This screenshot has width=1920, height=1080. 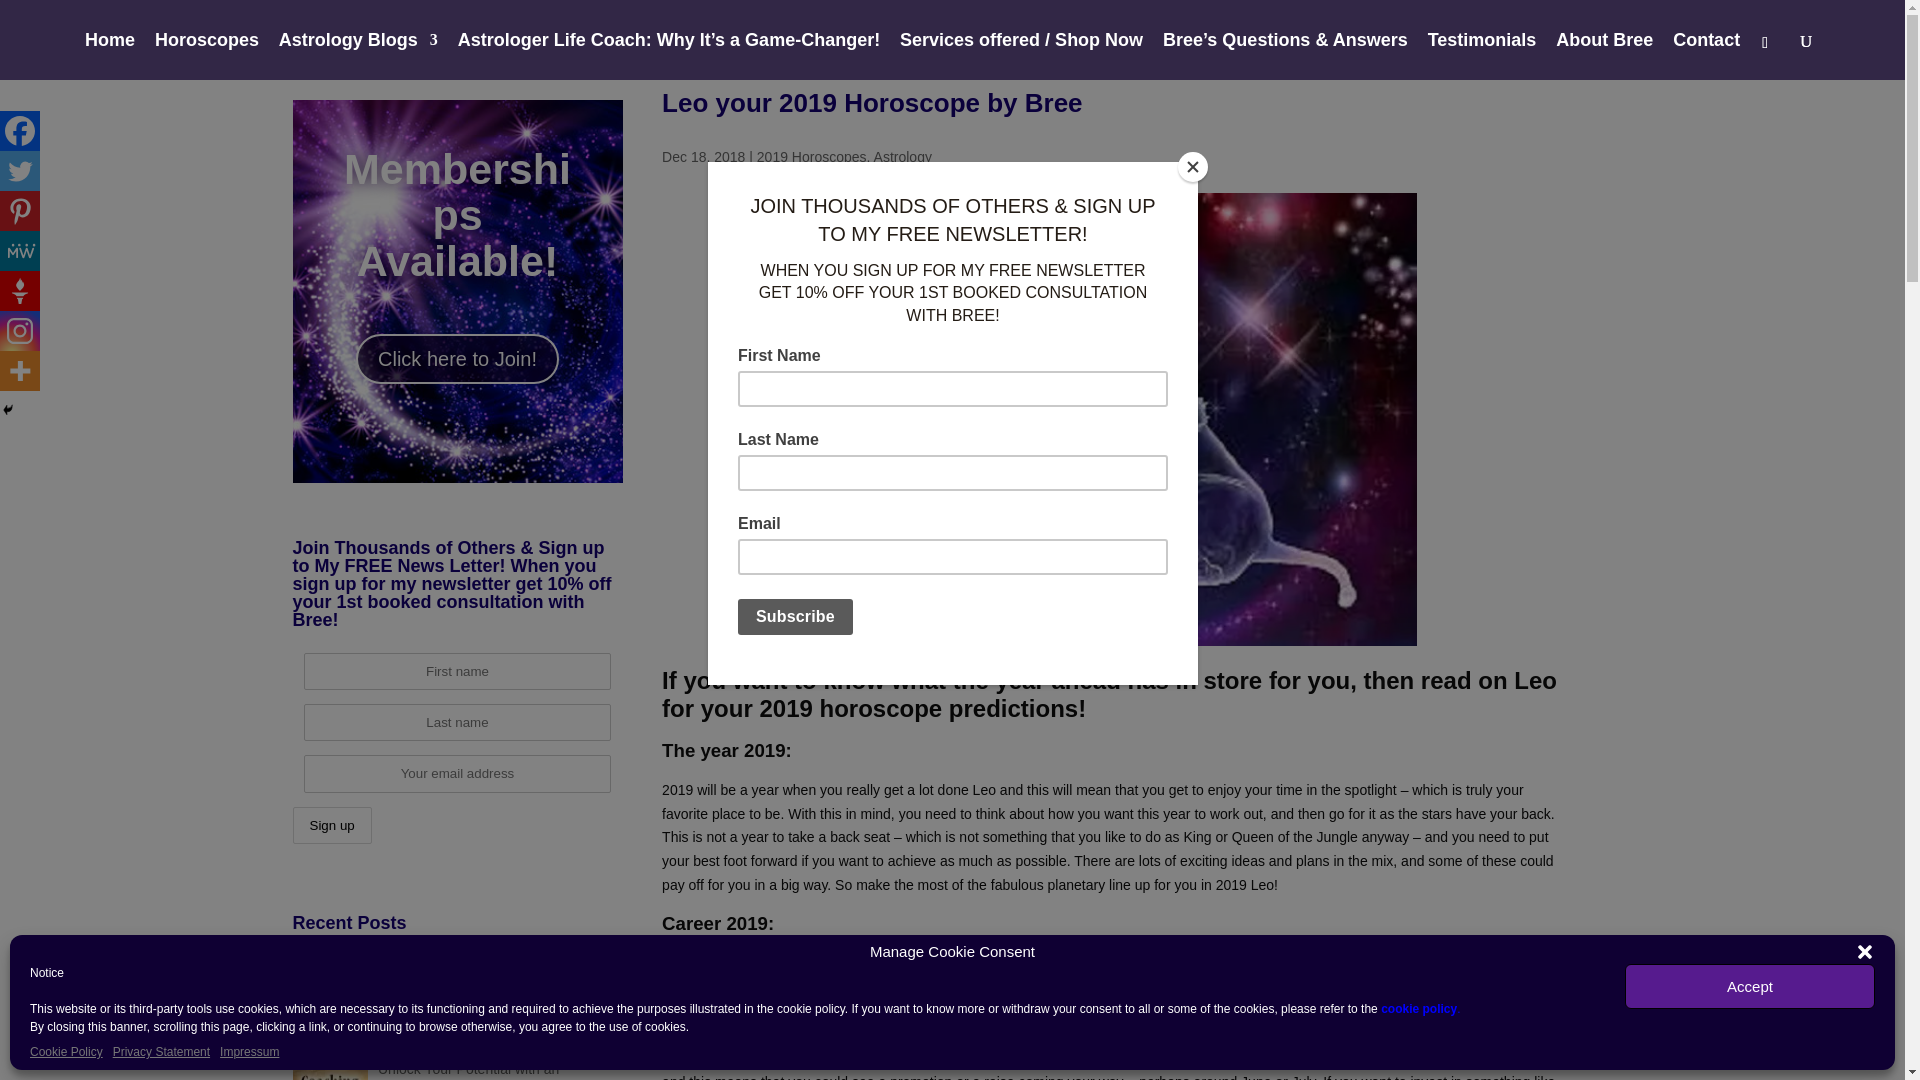 I want to click on About Bree, so click(x=1604, y=56).